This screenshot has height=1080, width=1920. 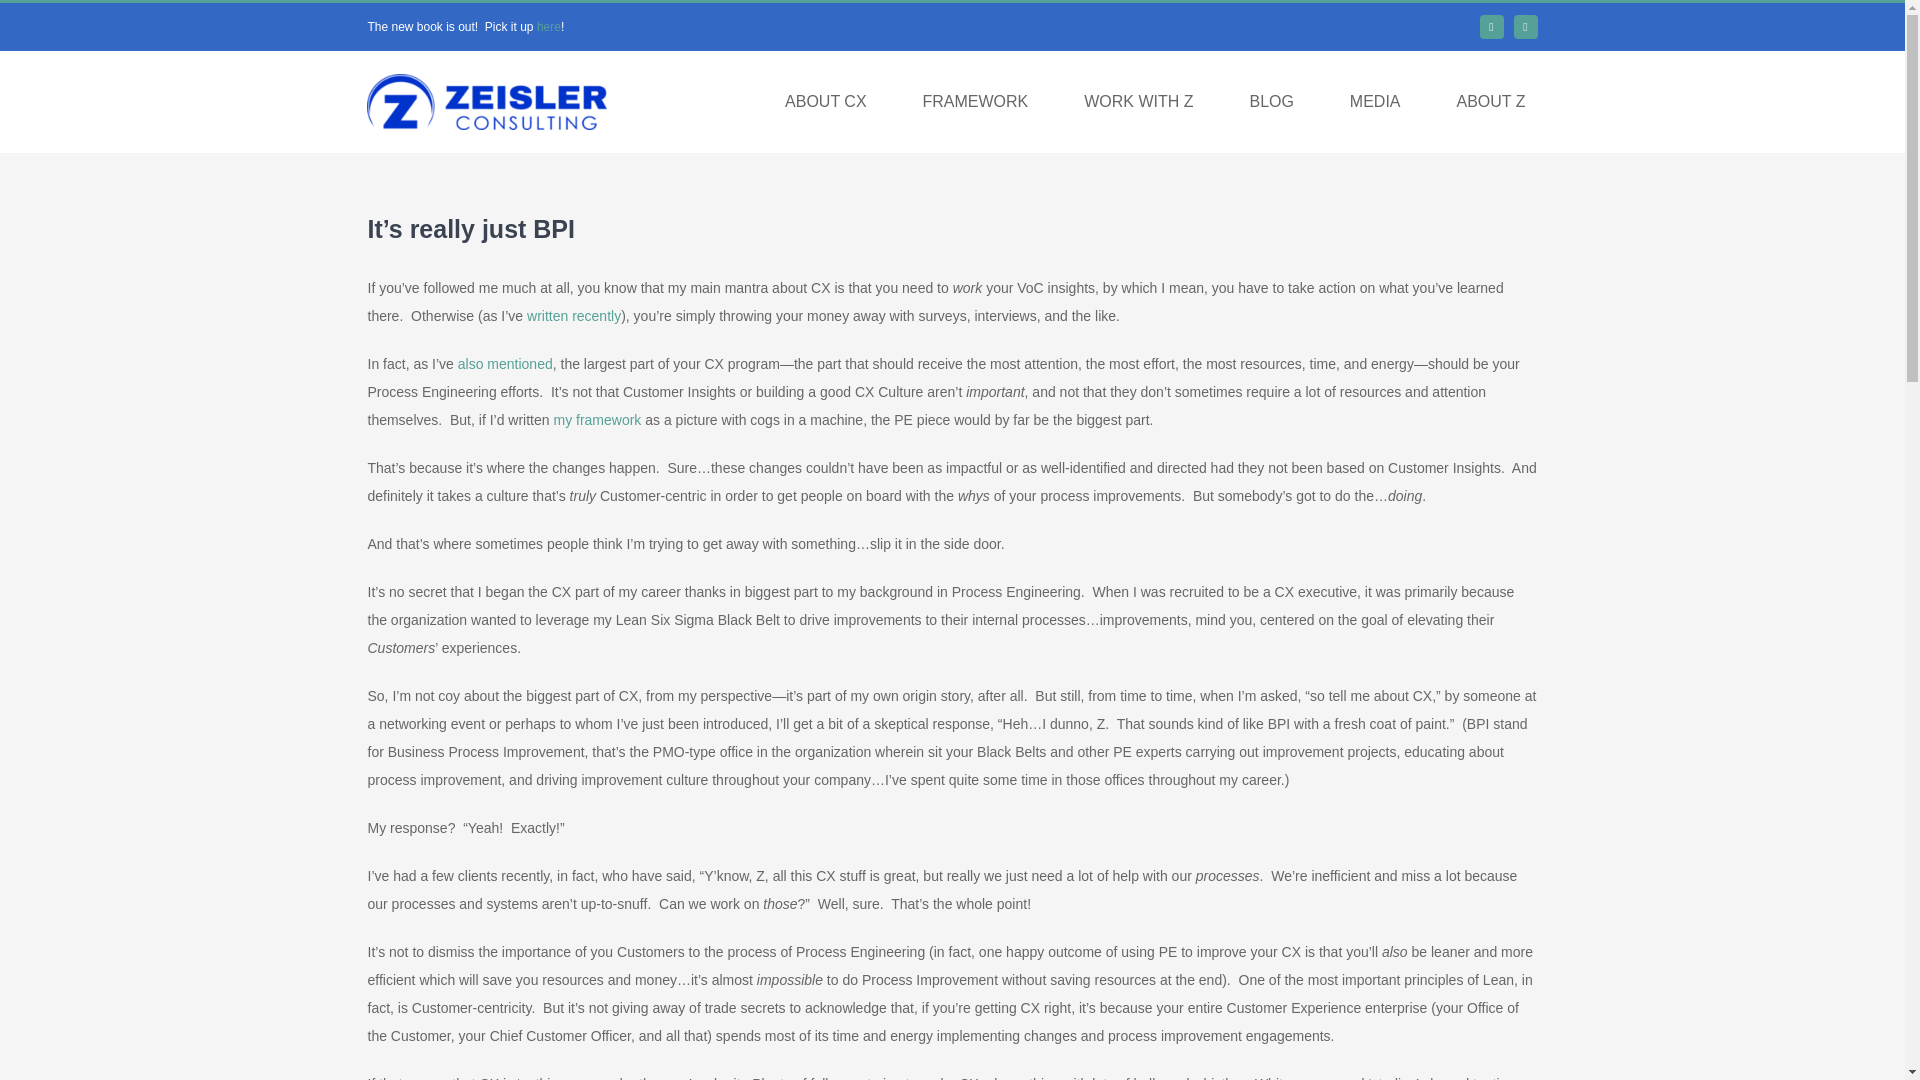 I want to click on Email, so click(x=1526, y=26).